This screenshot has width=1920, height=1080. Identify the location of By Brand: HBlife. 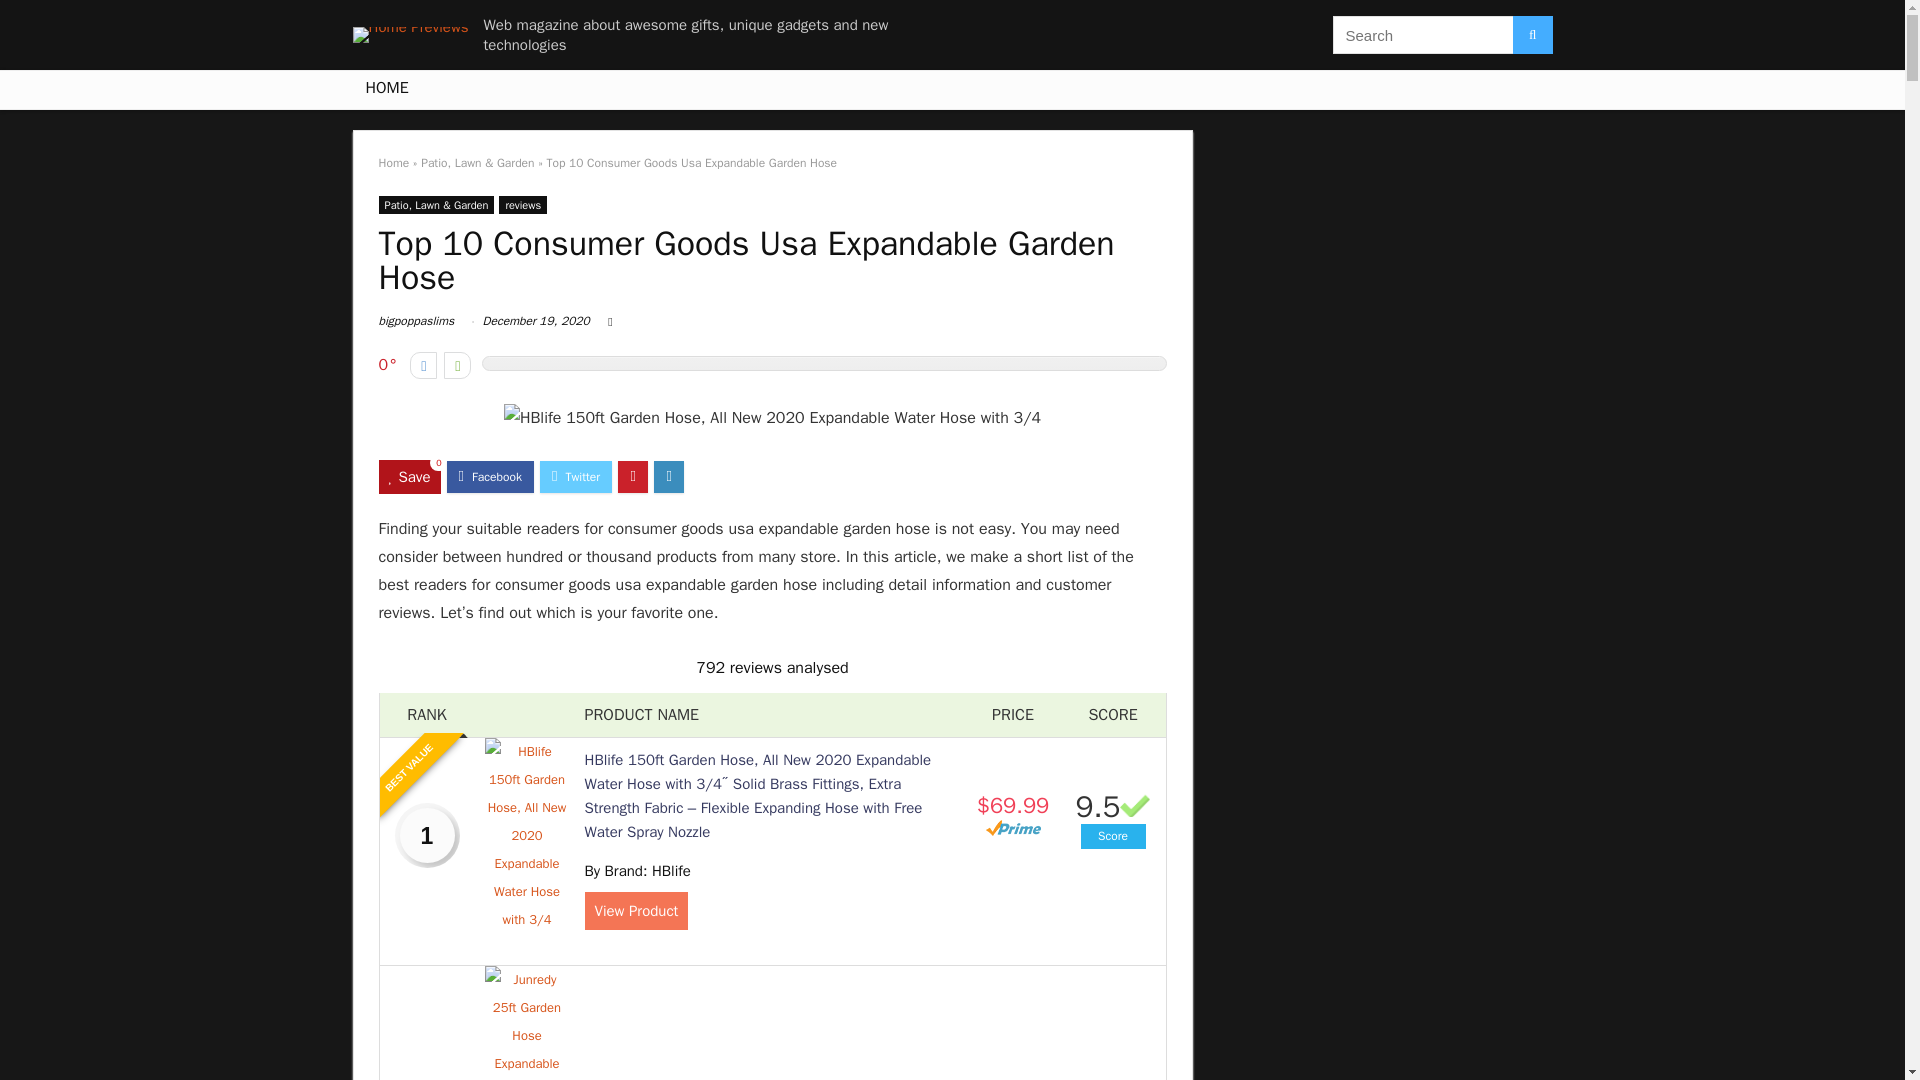
(636, 870).